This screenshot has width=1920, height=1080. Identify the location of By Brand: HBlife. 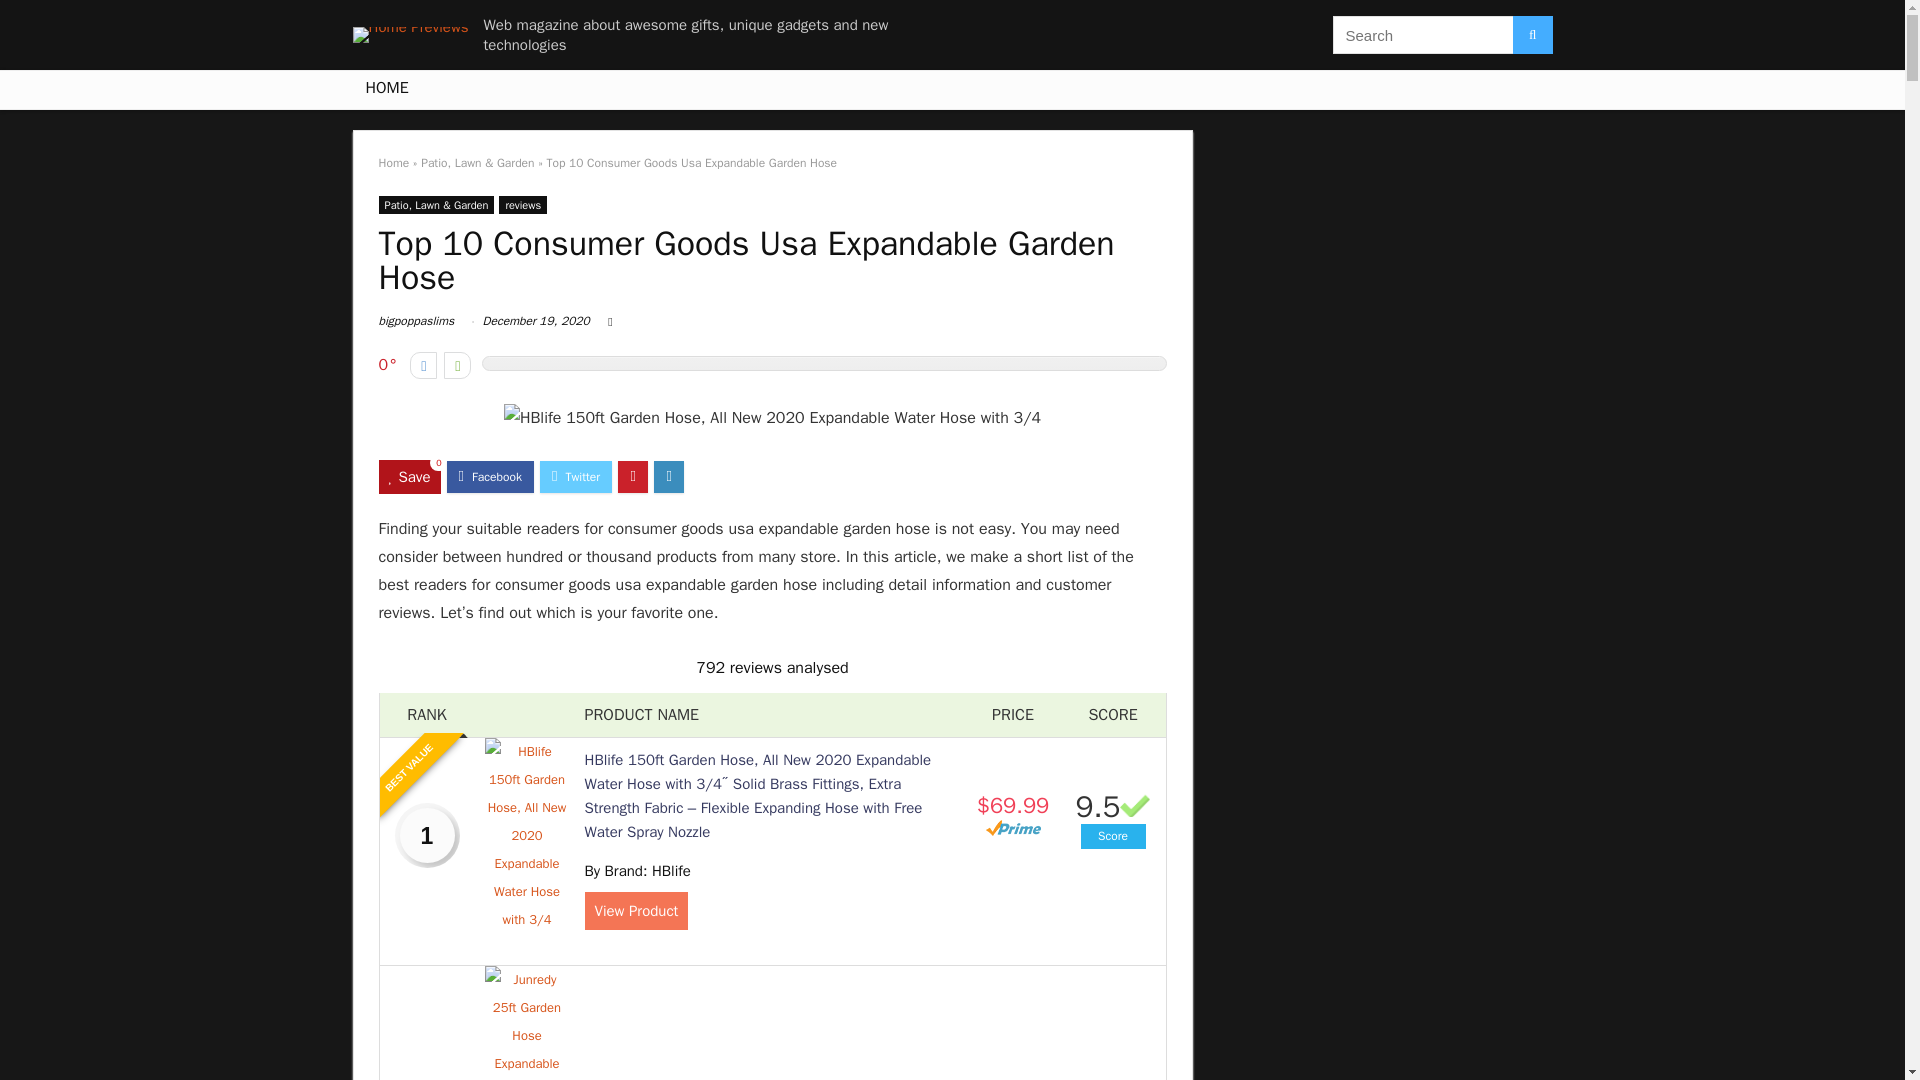
(636, 870).